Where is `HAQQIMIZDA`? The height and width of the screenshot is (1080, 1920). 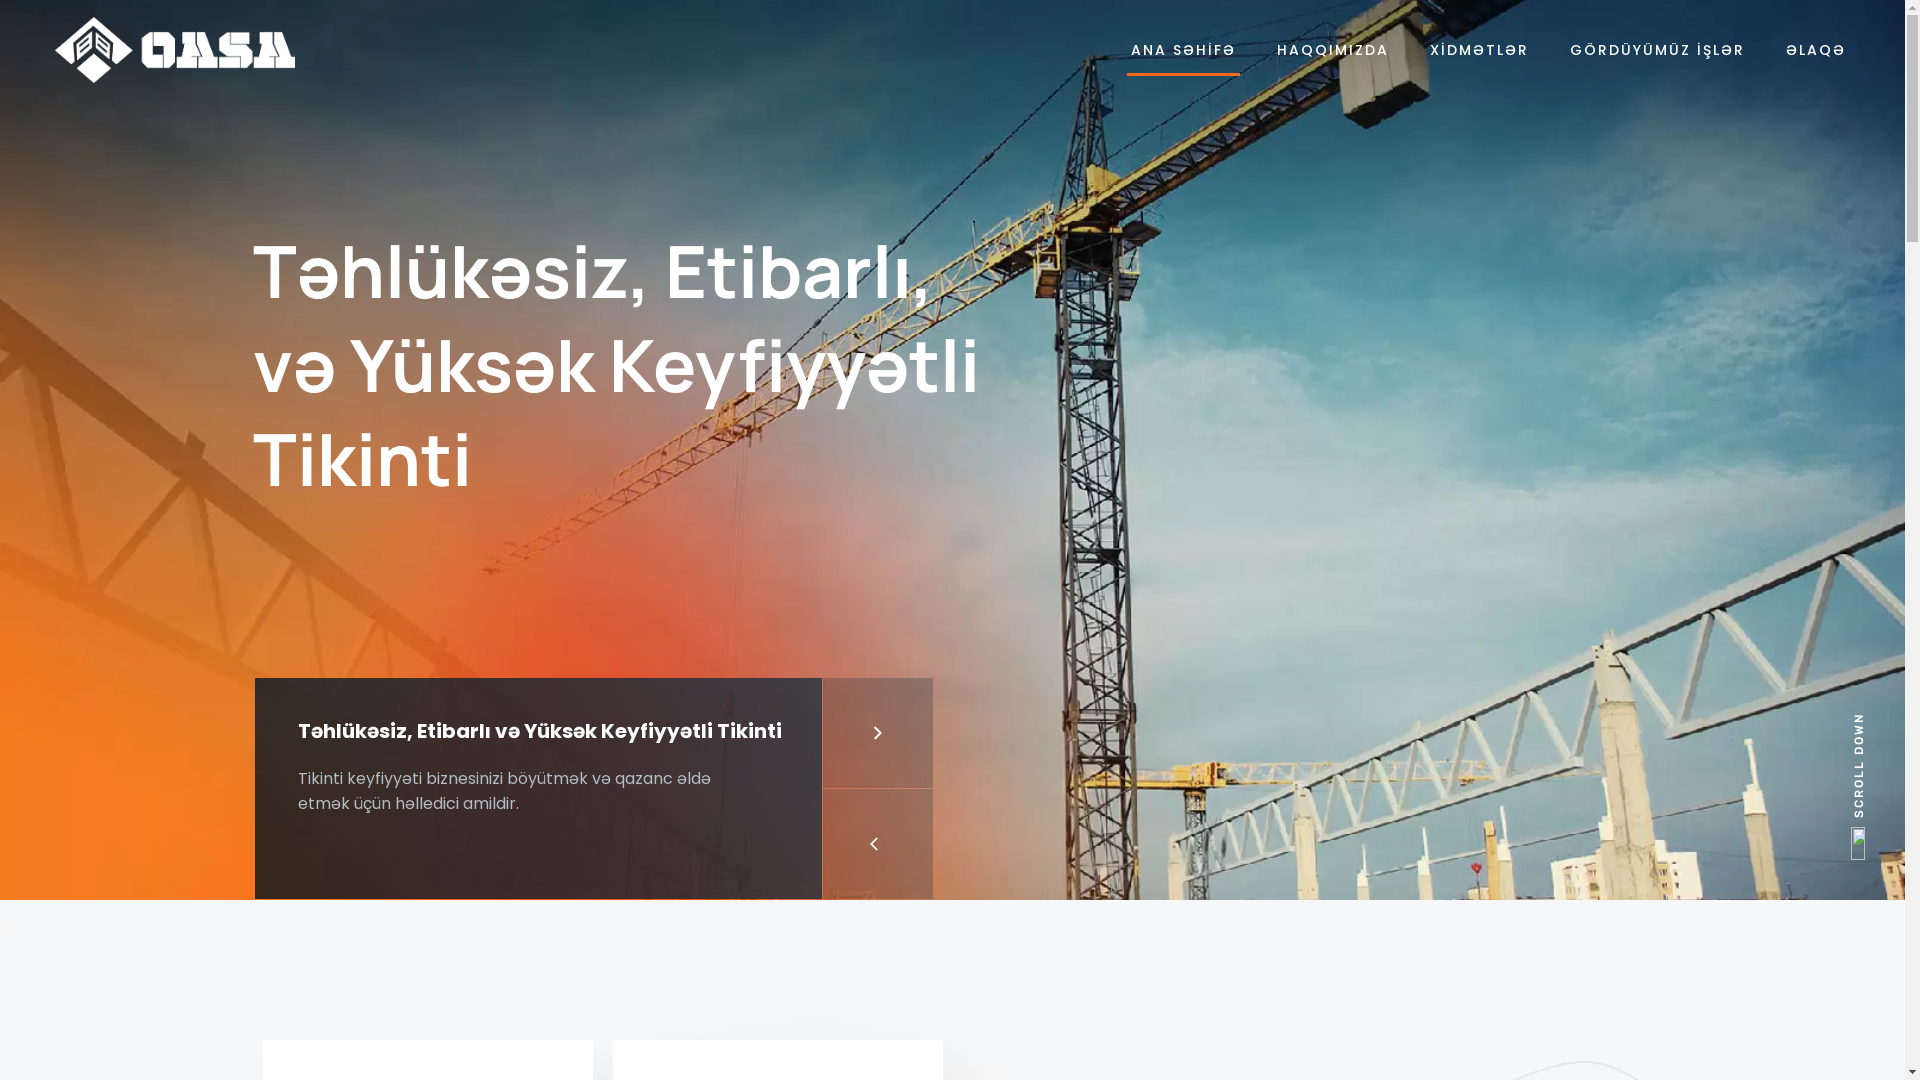
HAQQIMIZDA is located at coordinates (1333, 50).